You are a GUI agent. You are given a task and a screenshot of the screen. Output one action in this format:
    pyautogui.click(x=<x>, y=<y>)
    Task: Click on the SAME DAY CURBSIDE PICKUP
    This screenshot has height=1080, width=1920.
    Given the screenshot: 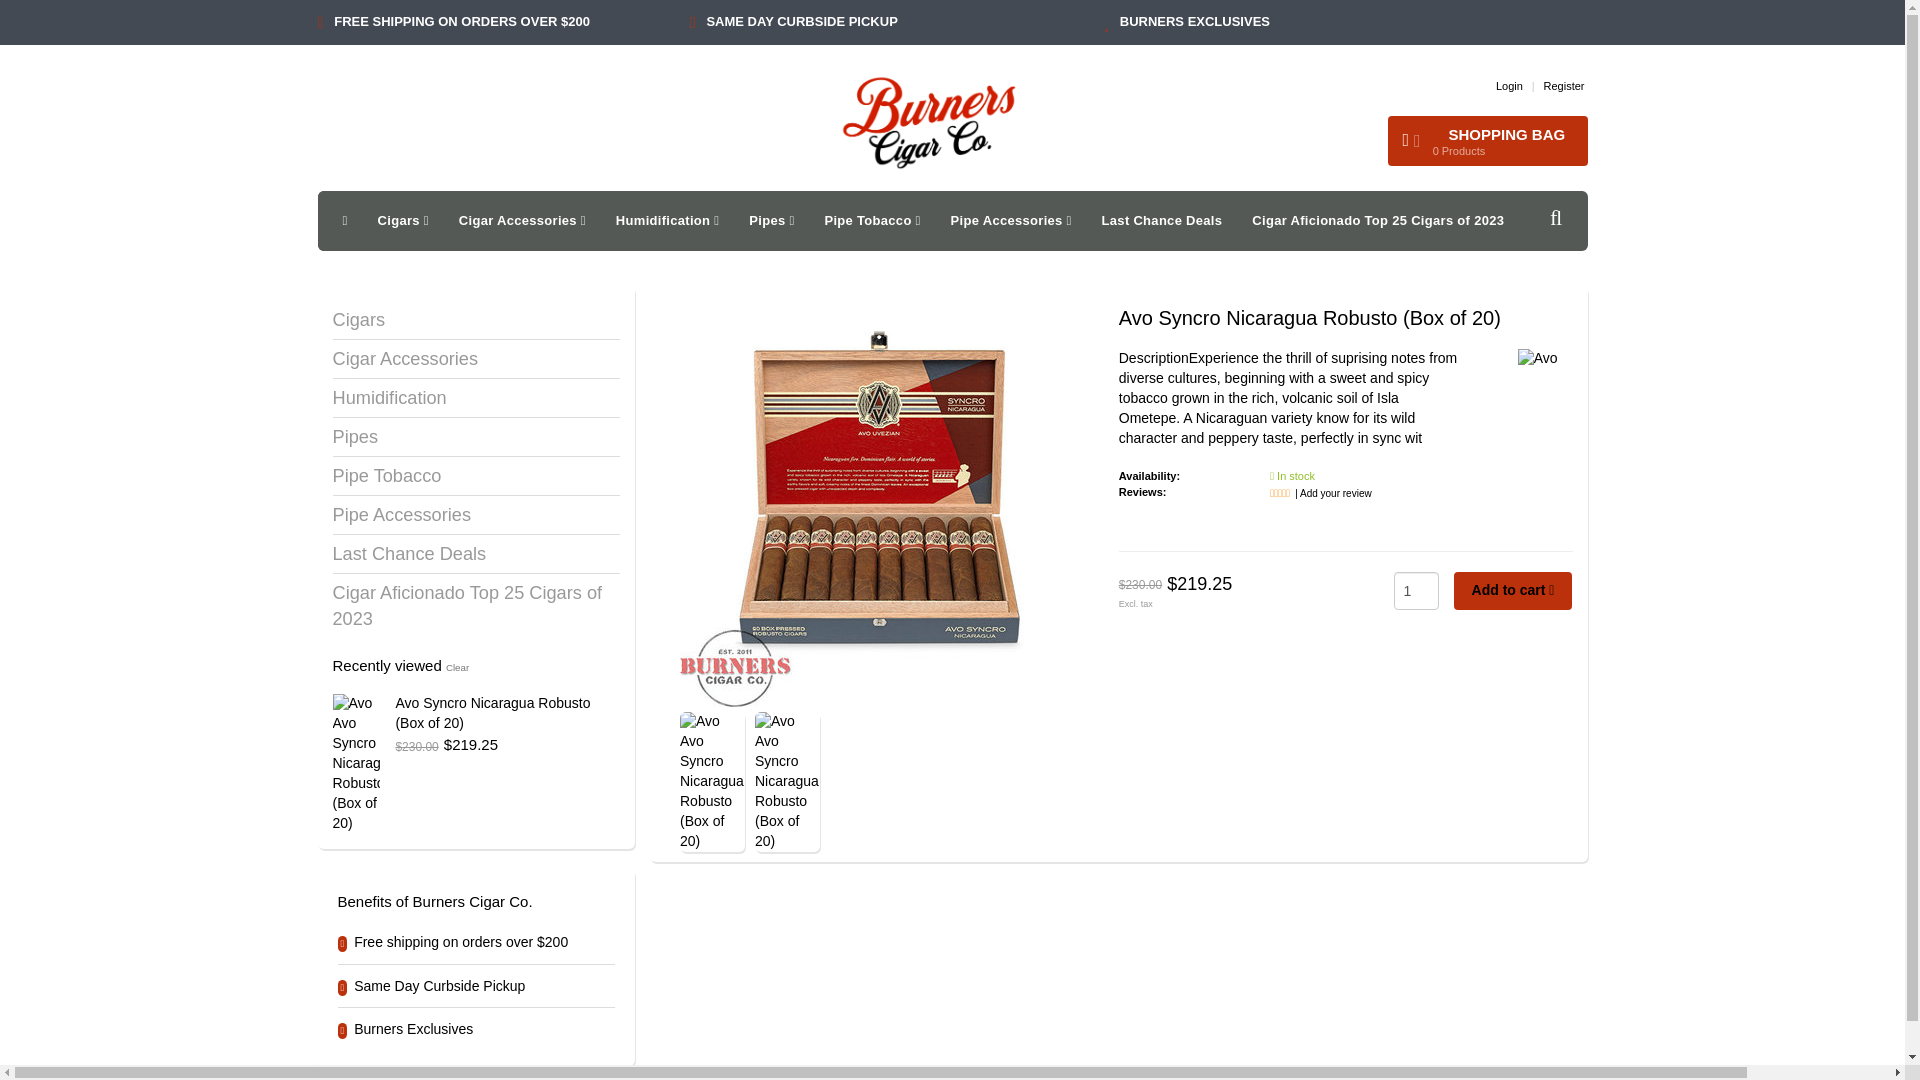 What is the action you would take?
    pyautogui.click(x=801, y=22)
    